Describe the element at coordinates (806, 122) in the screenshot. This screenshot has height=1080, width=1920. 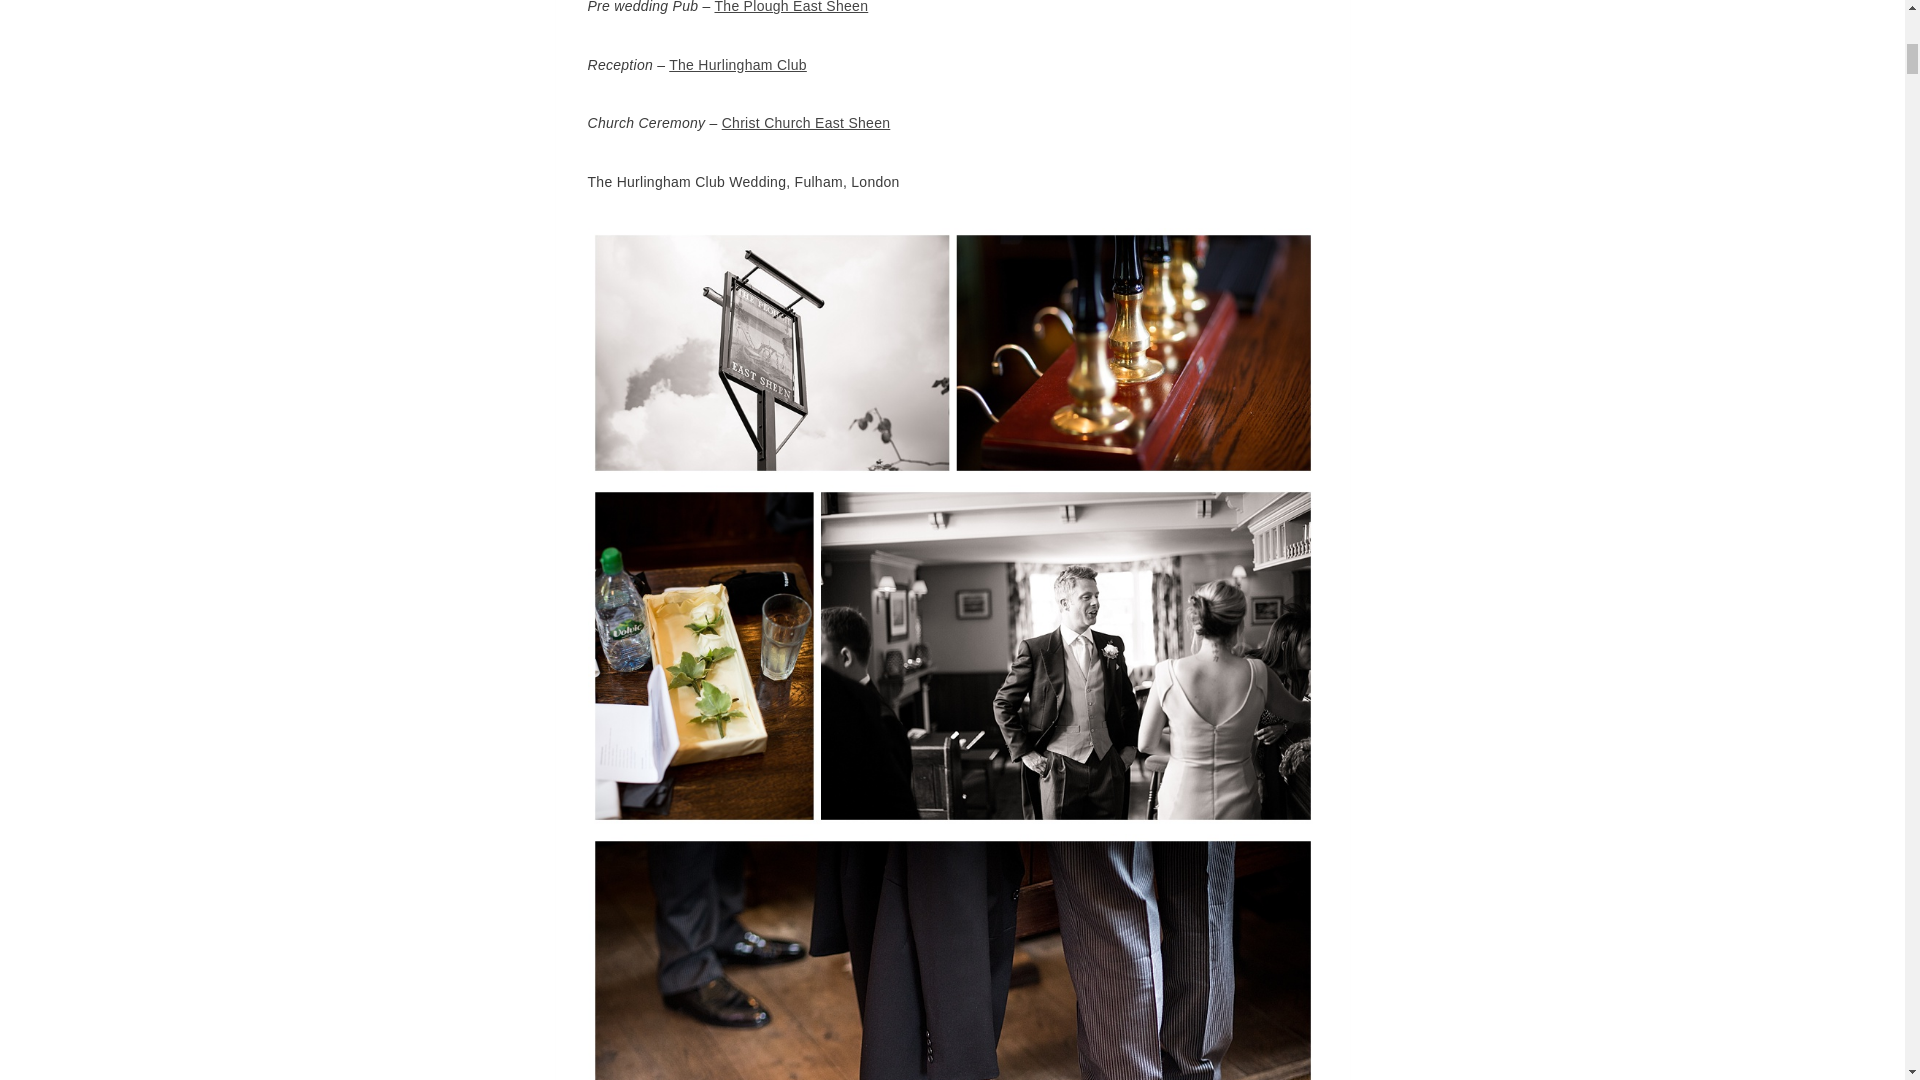
I see `Christ Church East Sheen` at that location.